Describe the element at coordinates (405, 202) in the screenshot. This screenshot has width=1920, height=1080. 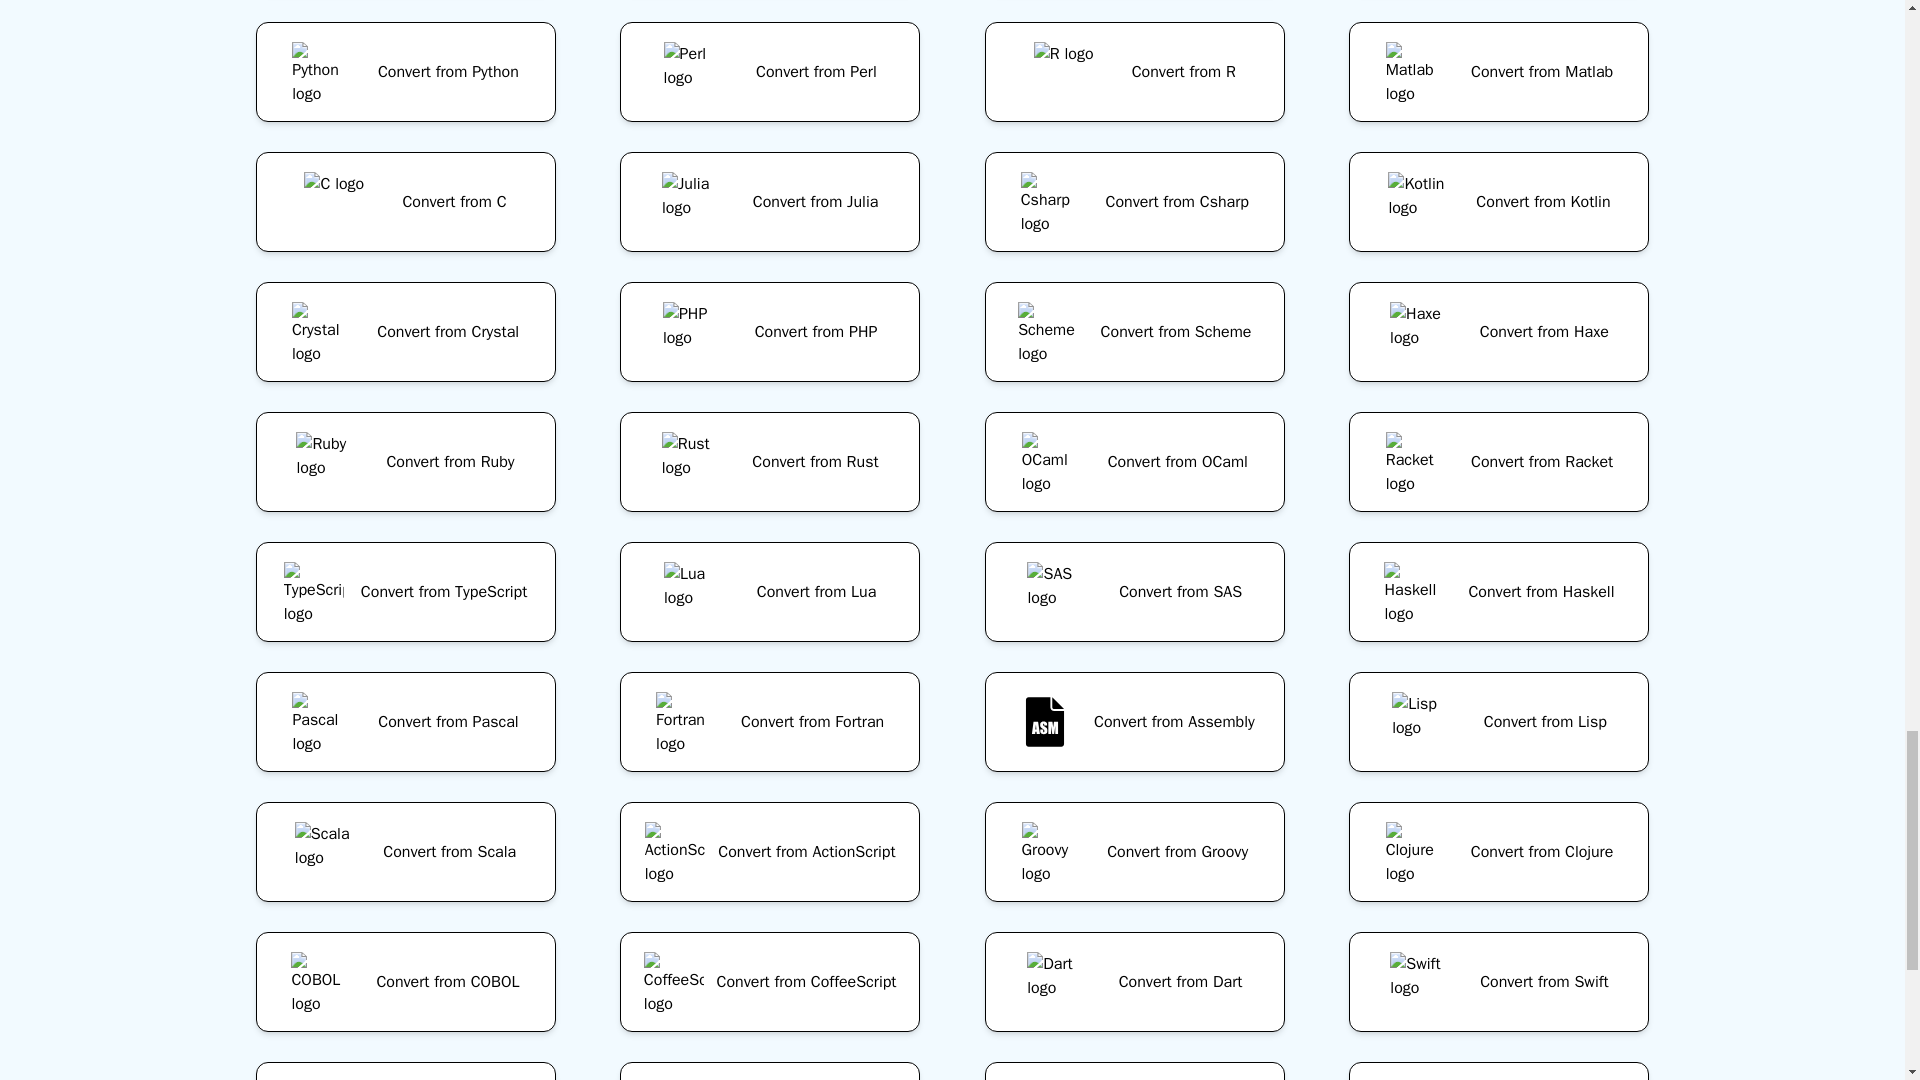
I see `Convert from C` at that location.